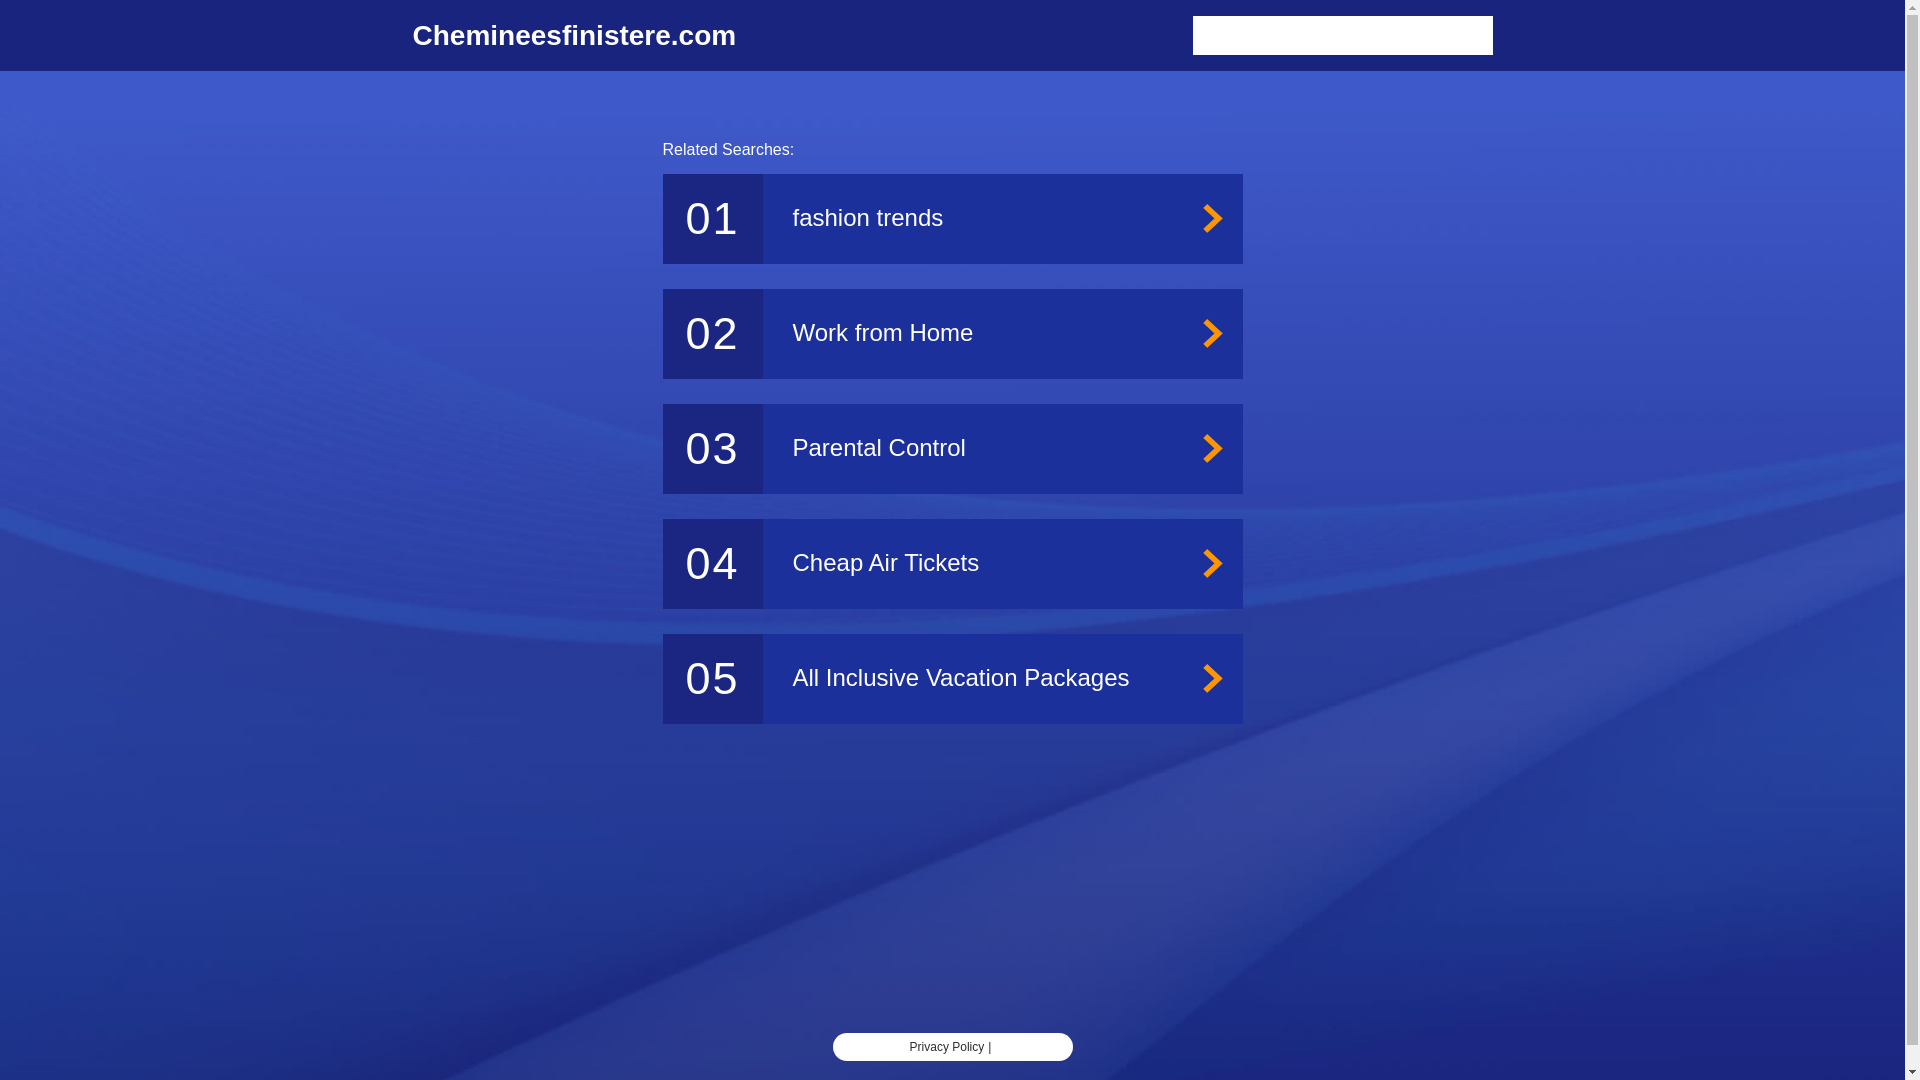 This screenshot has height=1080, width=1920. Describe the element at coordinates (952, 564) in the screenshot. I see `Cheap Air Tickets` at that location.